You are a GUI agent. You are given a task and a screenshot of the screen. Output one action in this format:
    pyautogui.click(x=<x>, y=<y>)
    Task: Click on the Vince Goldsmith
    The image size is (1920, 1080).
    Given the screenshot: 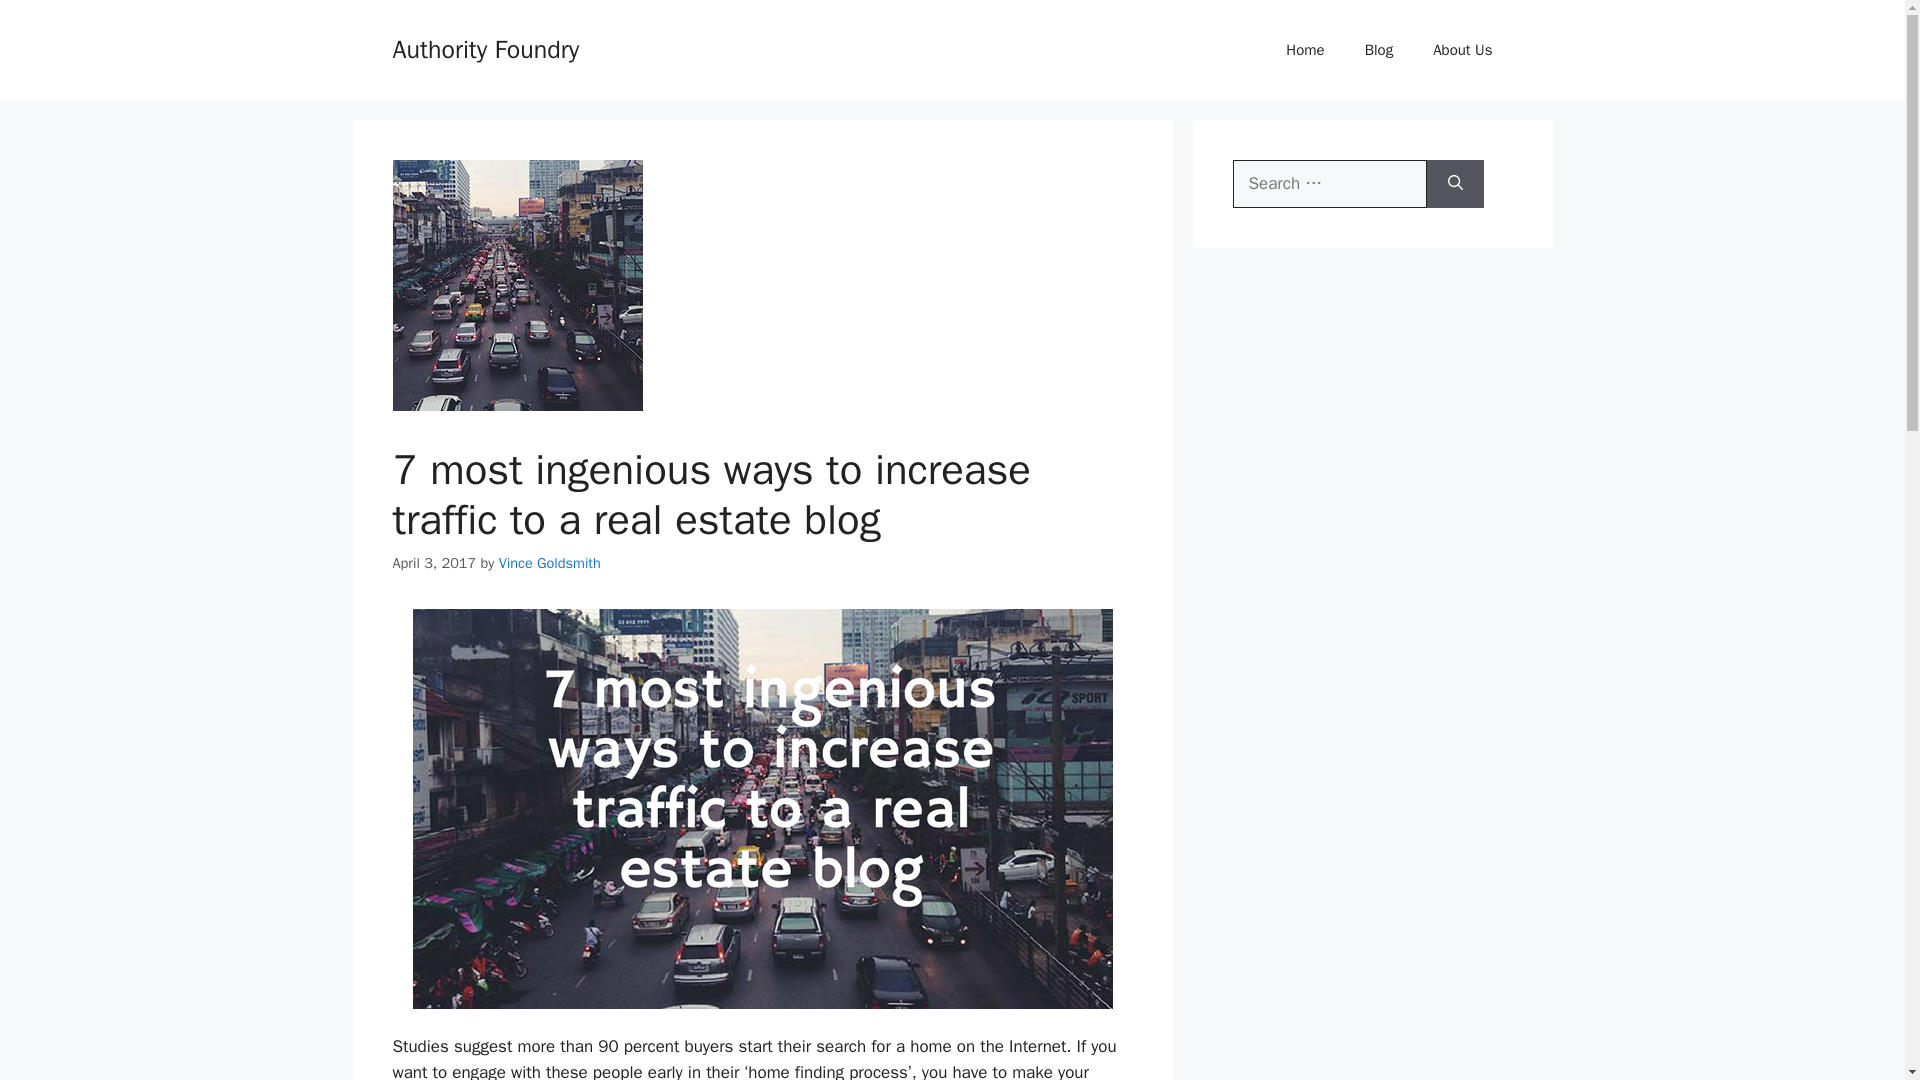 What is the action you would take?
    pyautogui.click(x=550, y=563)
    